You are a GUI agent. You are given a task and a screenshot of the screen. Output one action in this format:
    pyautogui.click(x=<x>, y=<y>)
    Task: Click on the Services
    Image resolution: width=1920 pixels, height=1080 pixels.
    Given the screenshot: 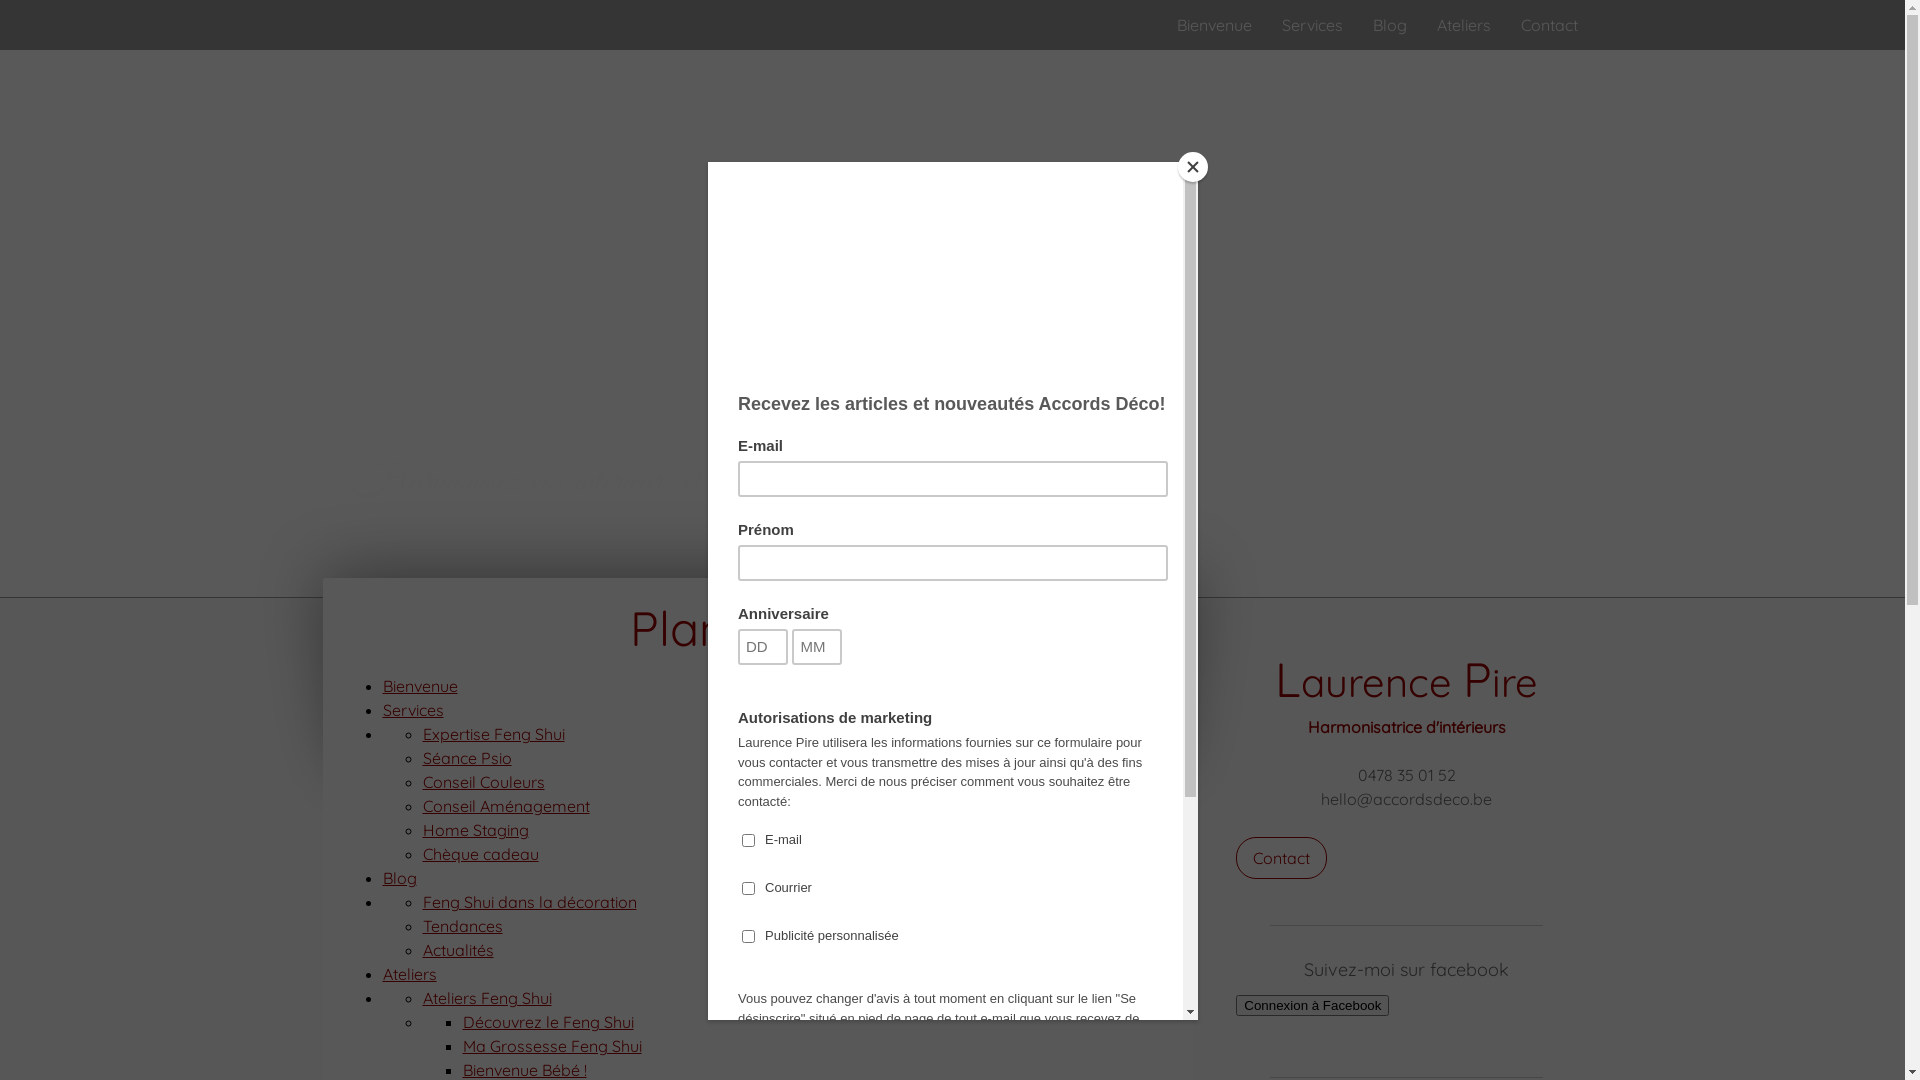 What is the action you would take?
    pyautogui.click(x=412, y=710)
    